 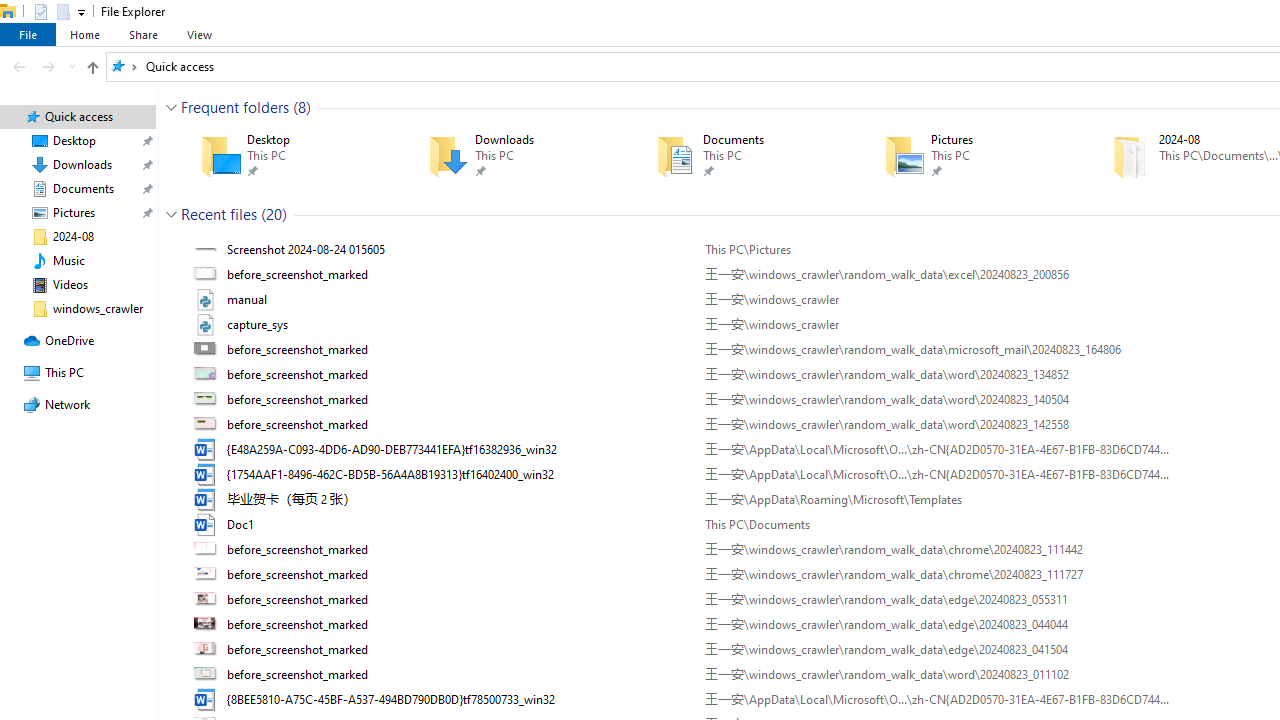 What do you see at coordinates (199, 34) in the screenshot?
I see `View` at bounding box center [199, 34].